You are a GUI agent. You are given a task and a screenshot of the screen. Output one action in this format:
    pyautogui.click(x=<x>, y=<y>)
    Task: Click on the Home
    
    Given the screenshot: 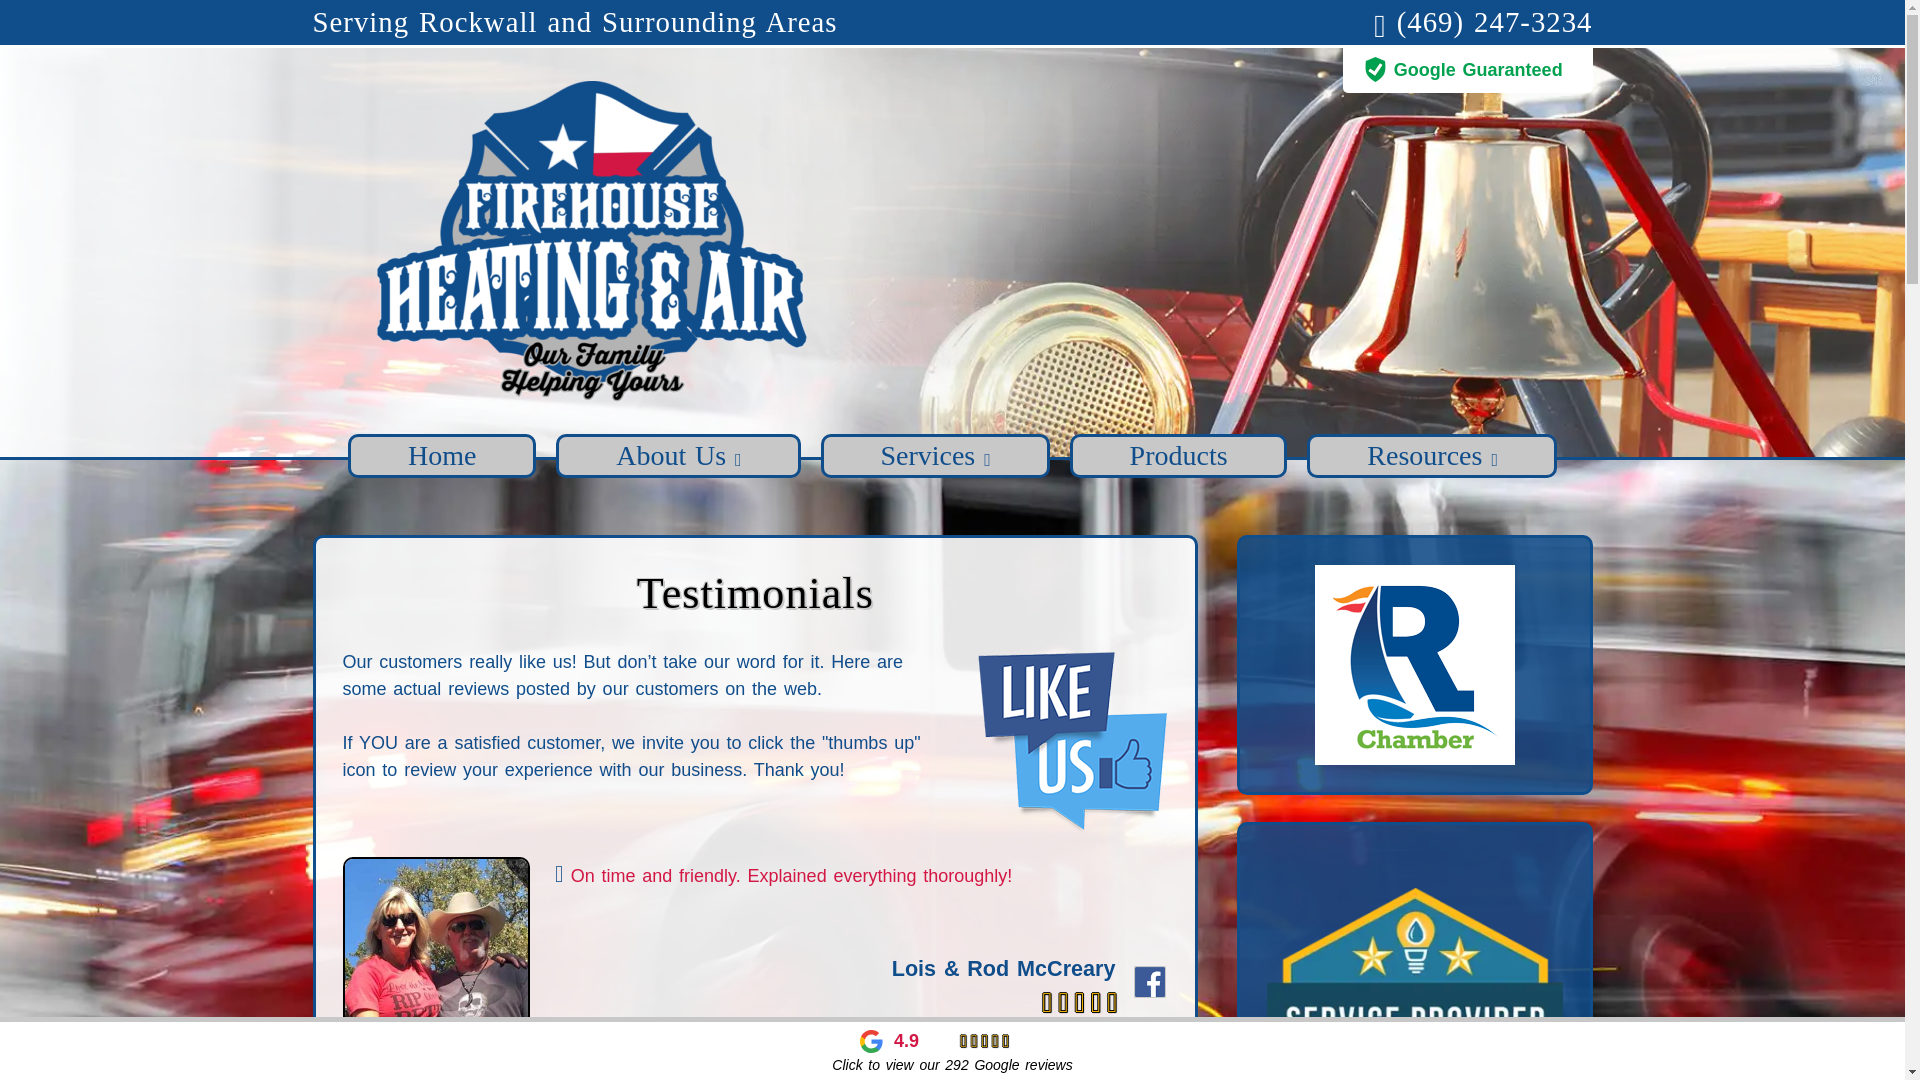 What is the action you would take?
    pyautogui.click(x=441, y=456)
    